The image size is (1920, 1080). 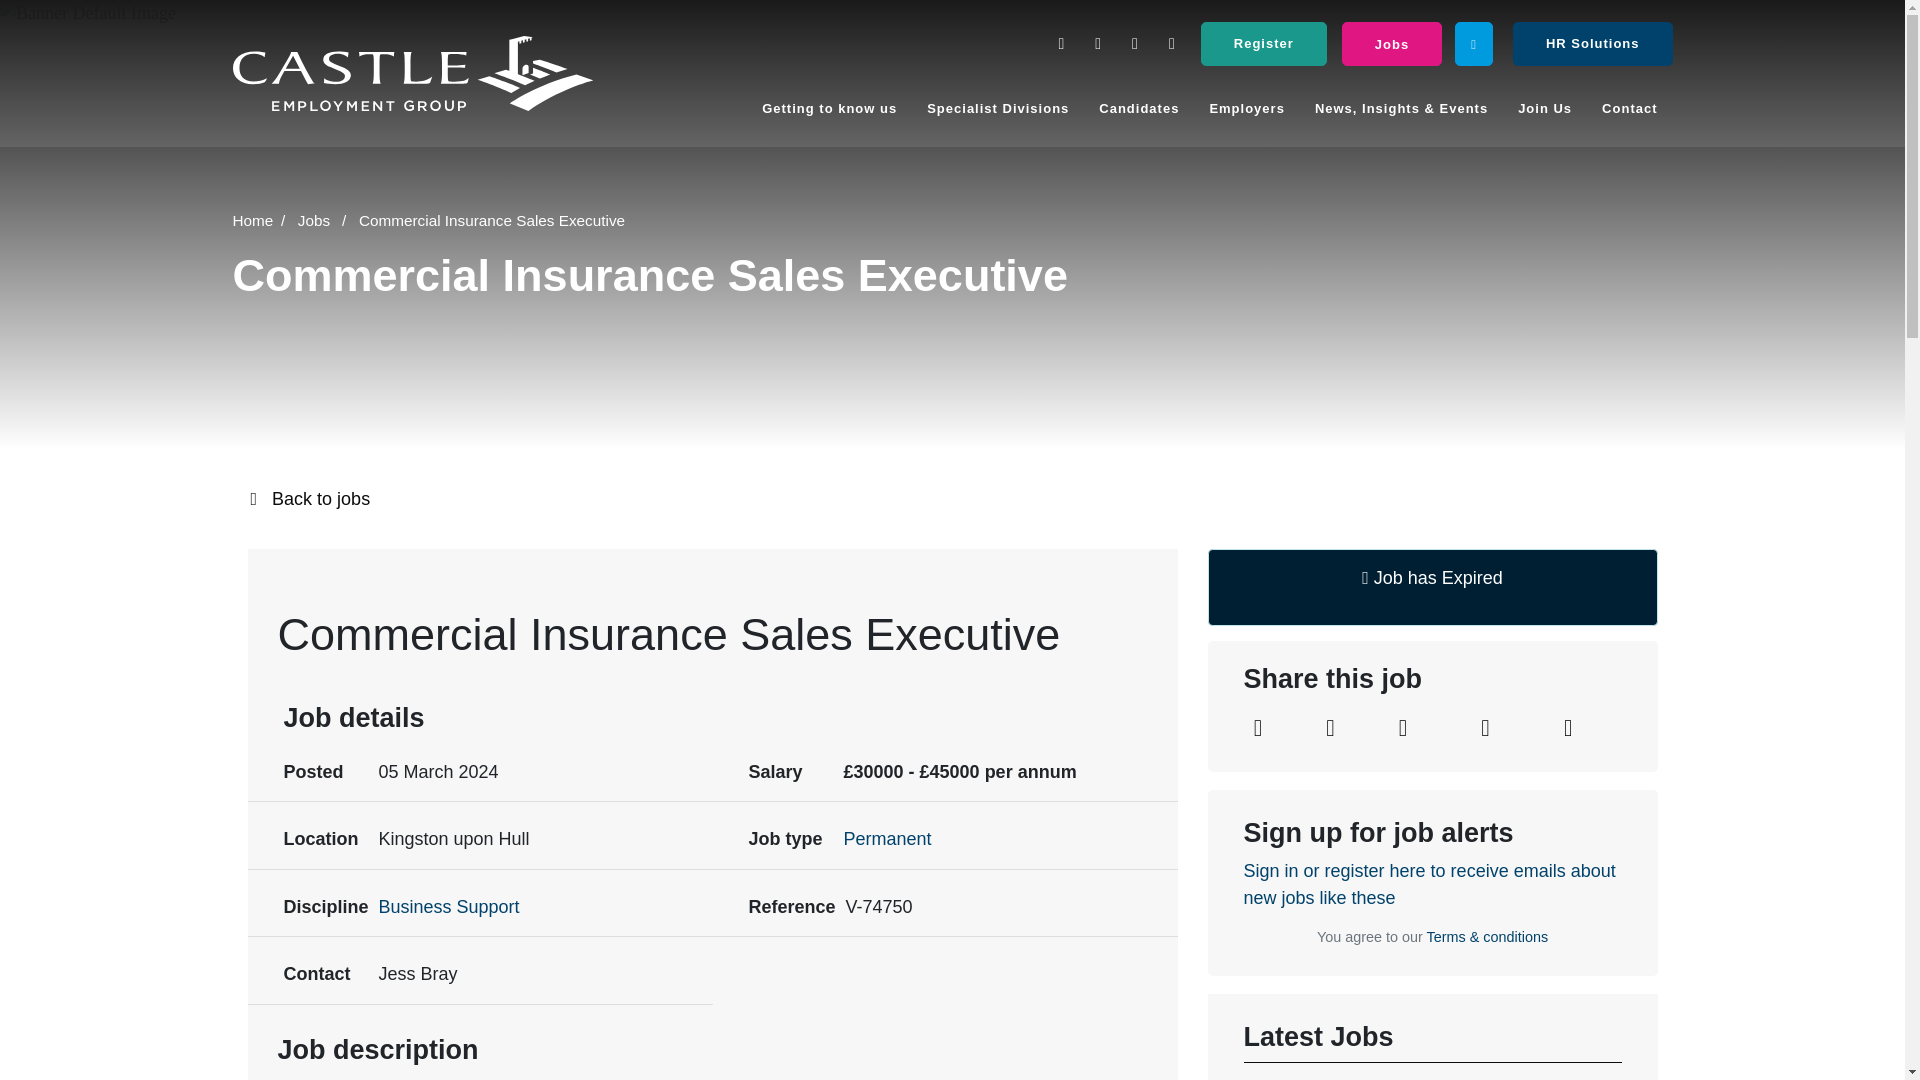 I want to click on Getting to know us, so click(x=829, y=110).